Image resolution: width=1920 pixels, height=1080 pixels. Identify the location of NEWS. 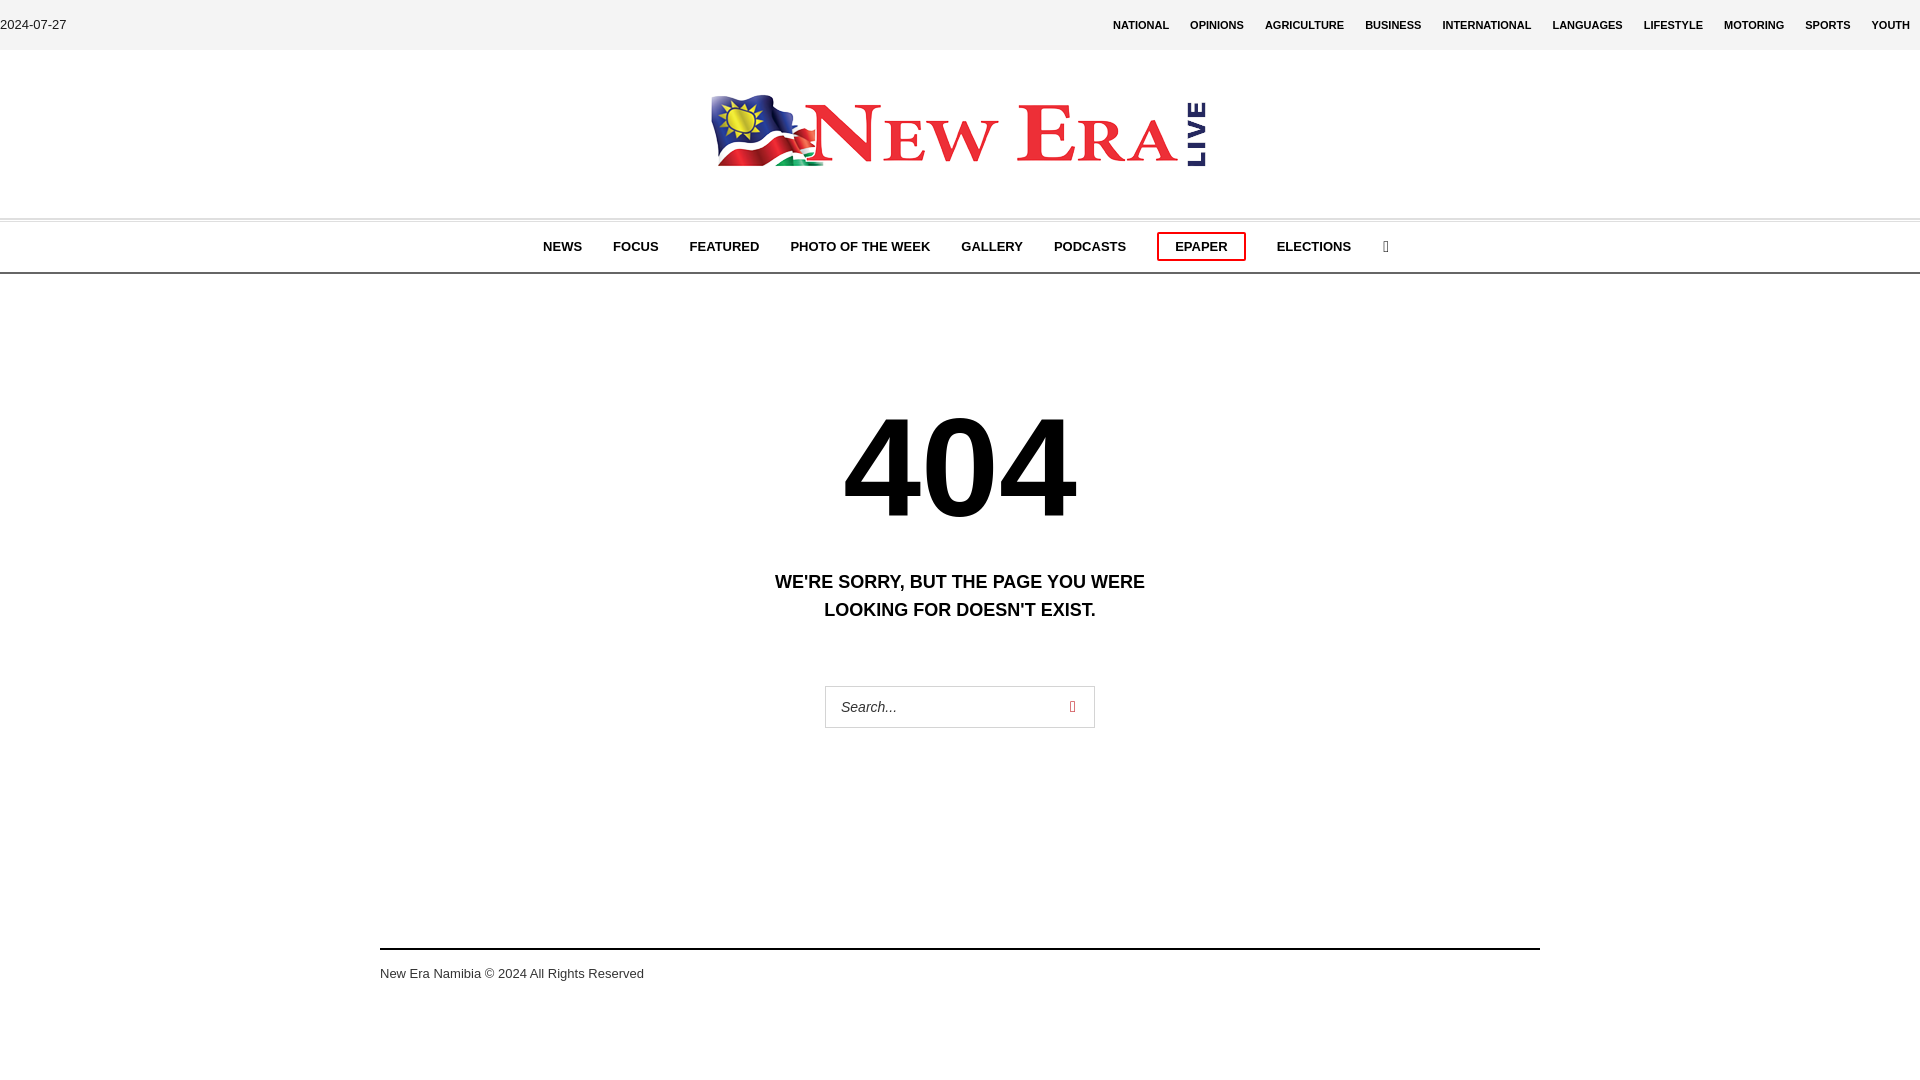
(562, 247).